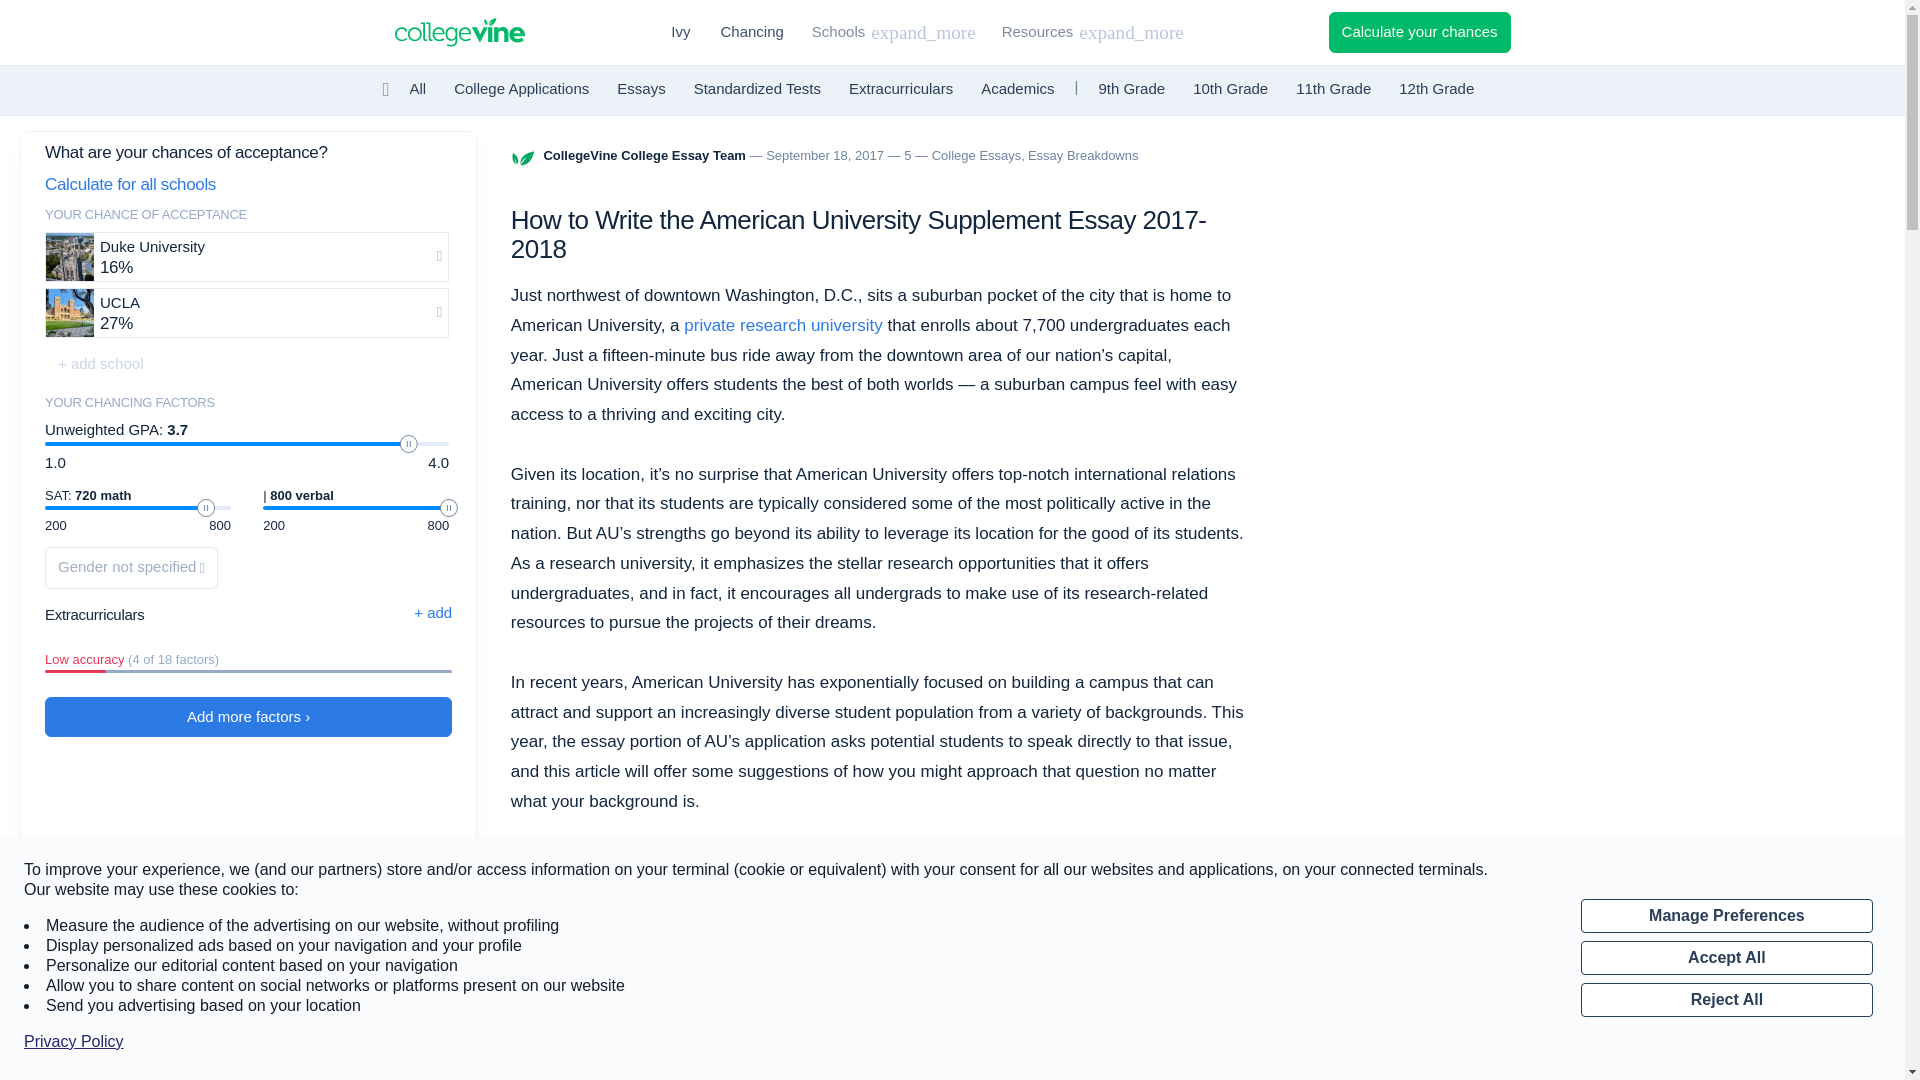 This screenshot has height=1080, width=1920. I want to click on CollegeVine College Essay Team, so click(646, 155).